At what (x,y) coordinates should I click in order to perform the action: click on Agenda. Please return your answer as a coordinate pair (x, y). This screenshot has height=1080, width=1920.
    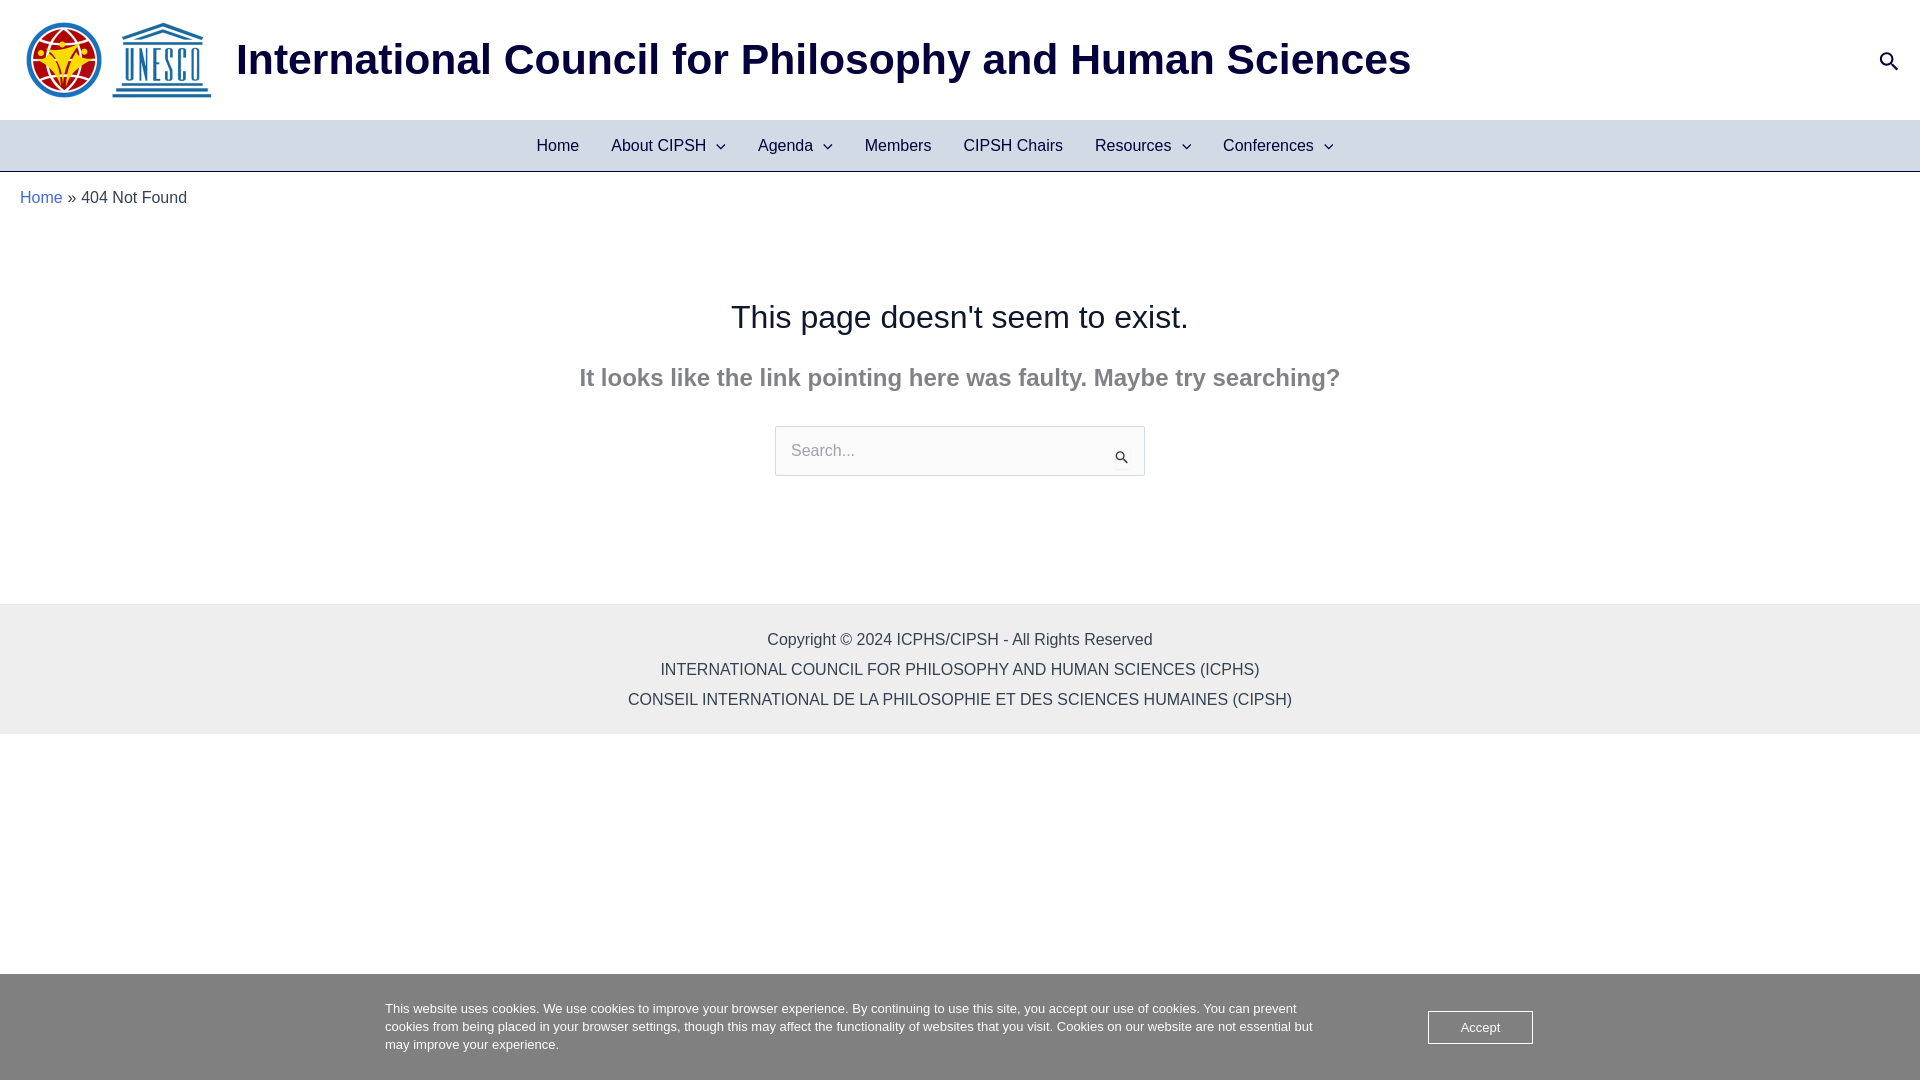
    Looking at the image, I should click on (794, 145).